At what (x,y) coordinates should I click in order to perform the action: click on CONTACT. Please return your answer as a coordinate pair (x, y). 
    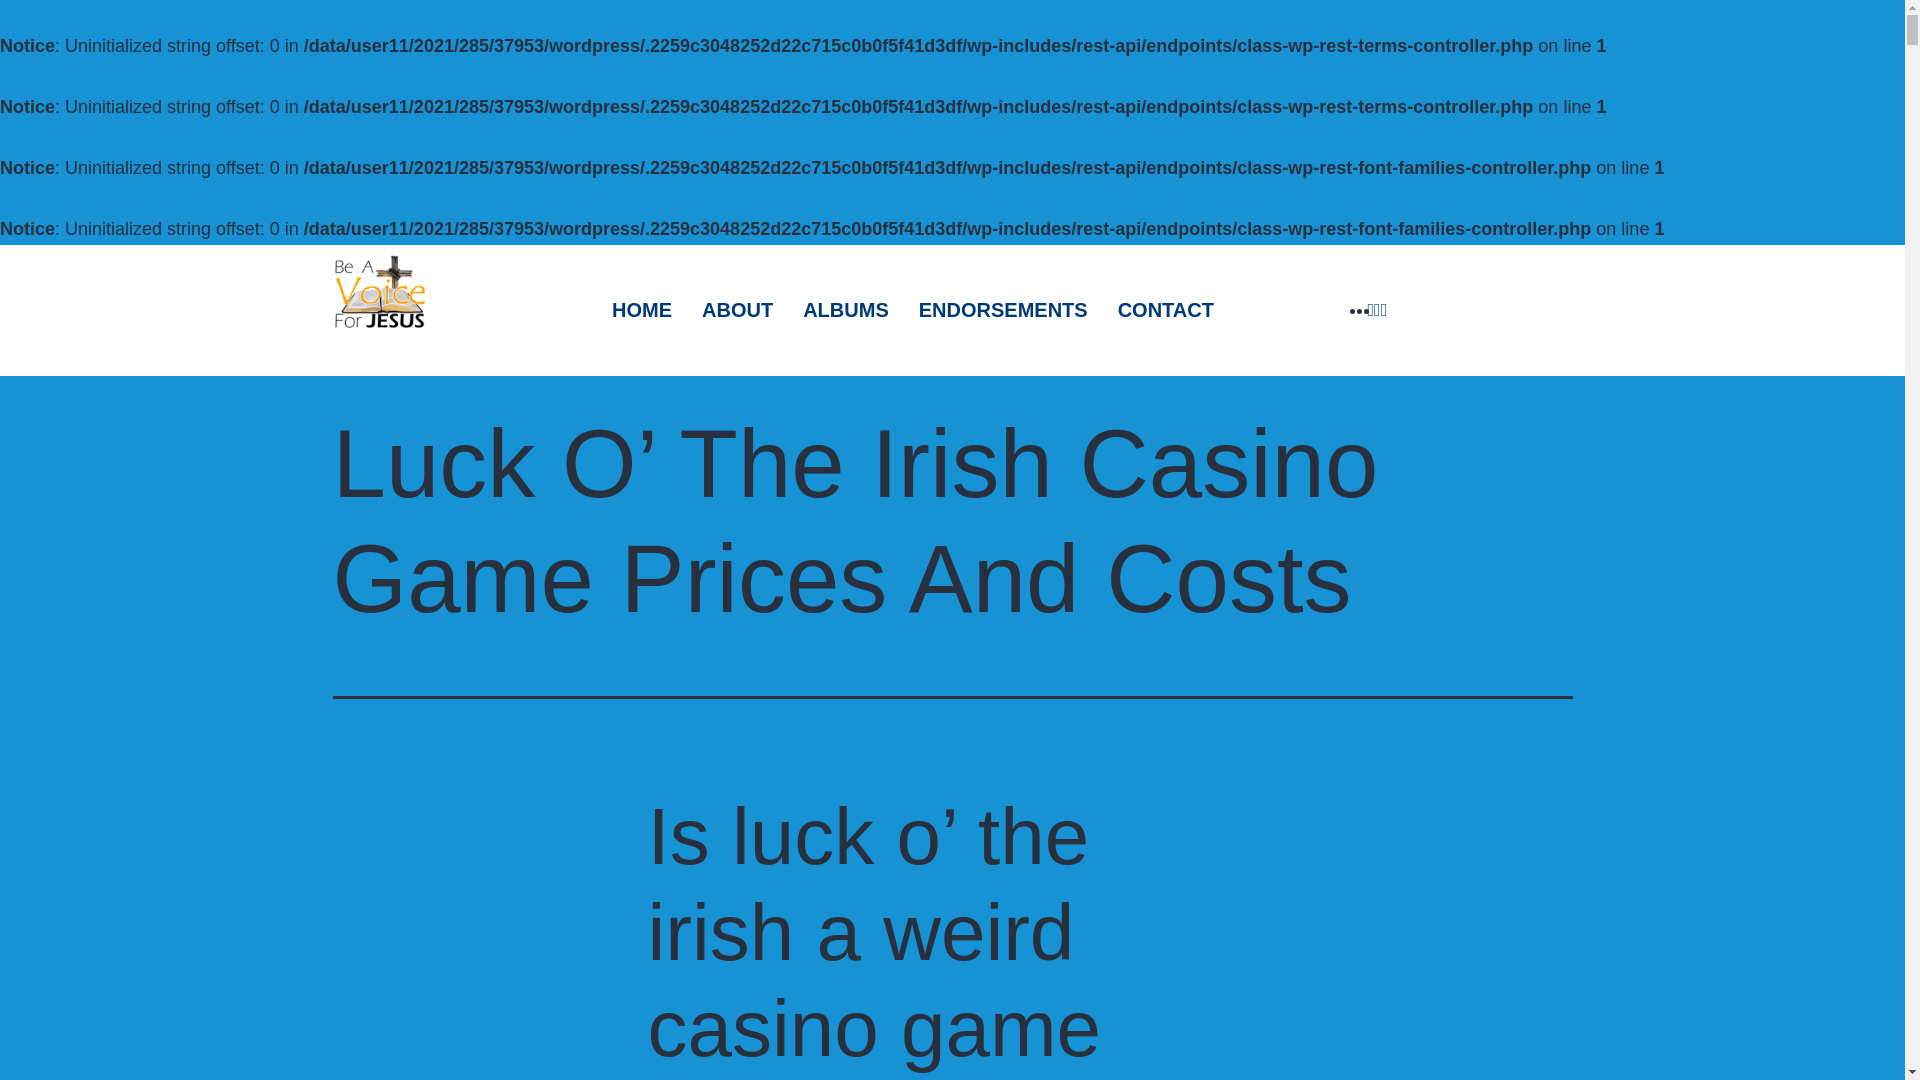
    Looking at the image, I should click on (1165, 310).